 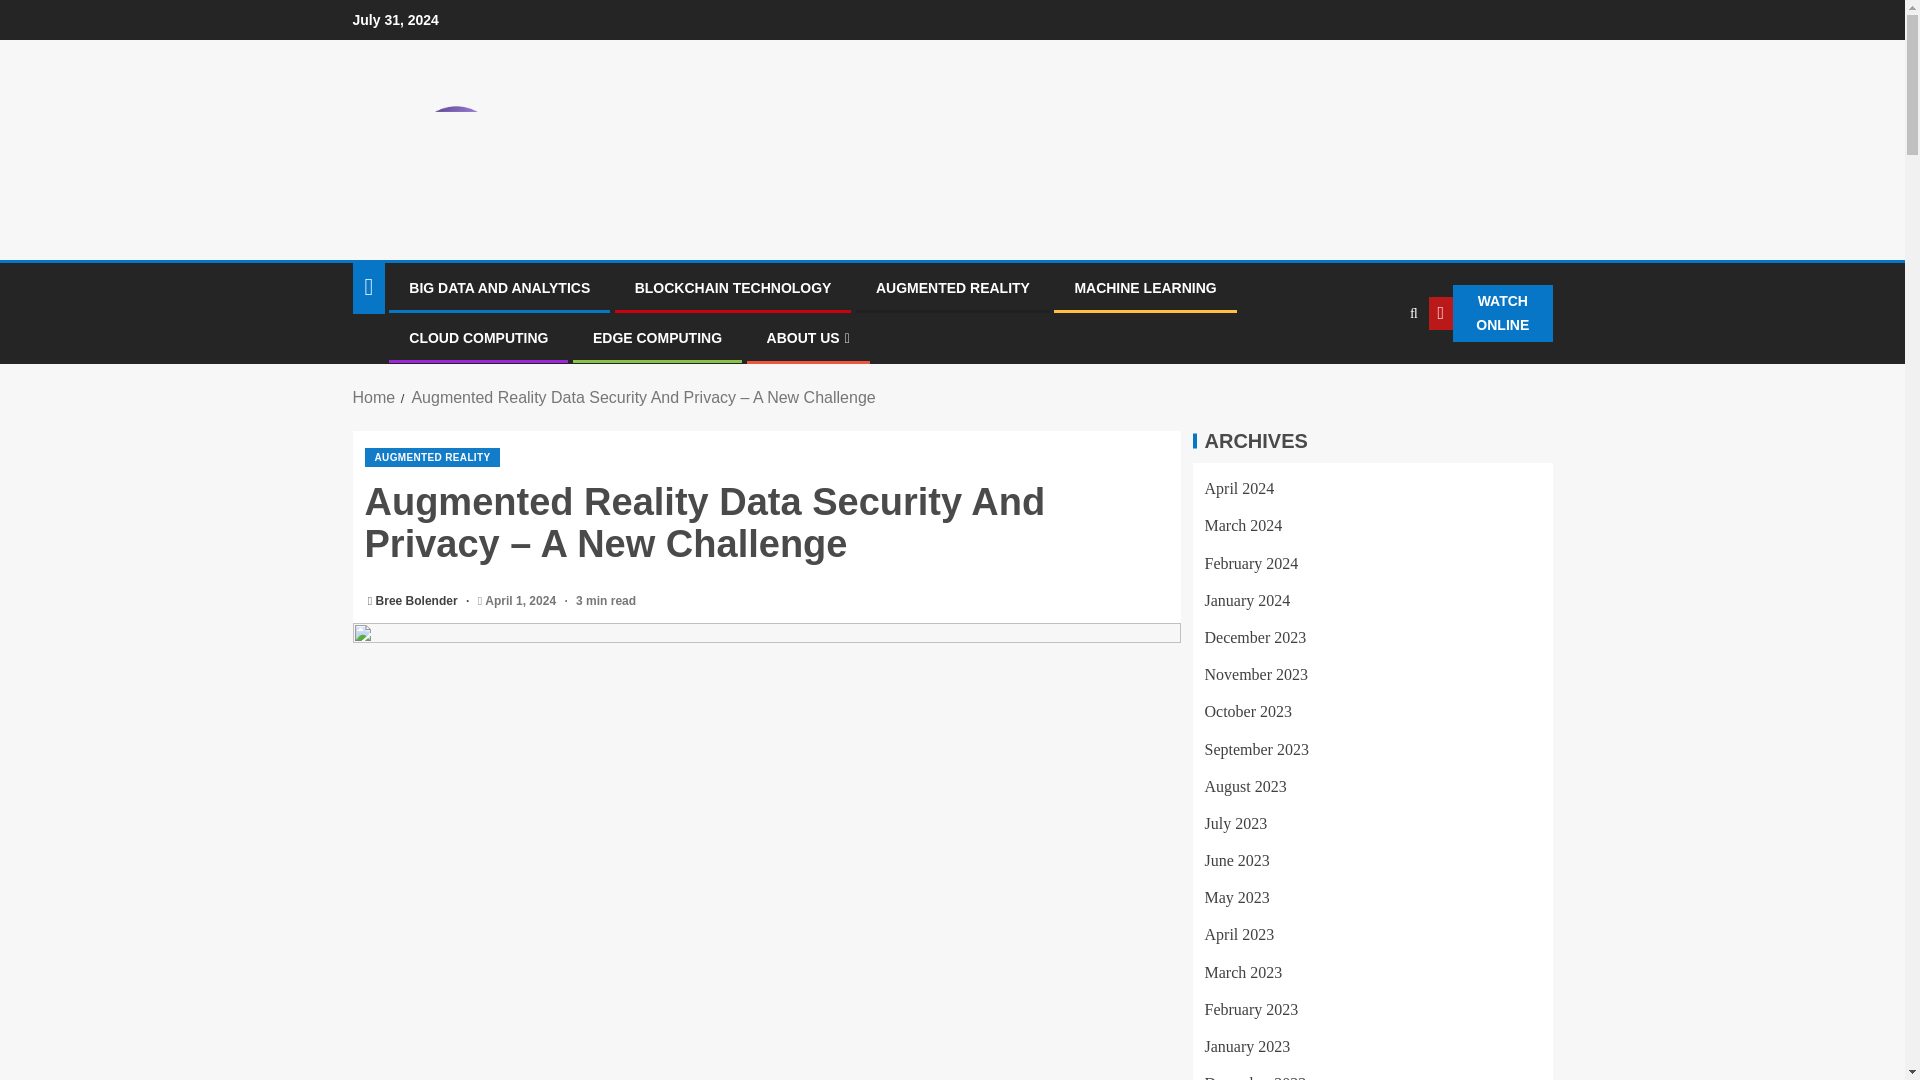 I want to click on BIG DATA AND ANALYTICS, so click(x=498, y=287).